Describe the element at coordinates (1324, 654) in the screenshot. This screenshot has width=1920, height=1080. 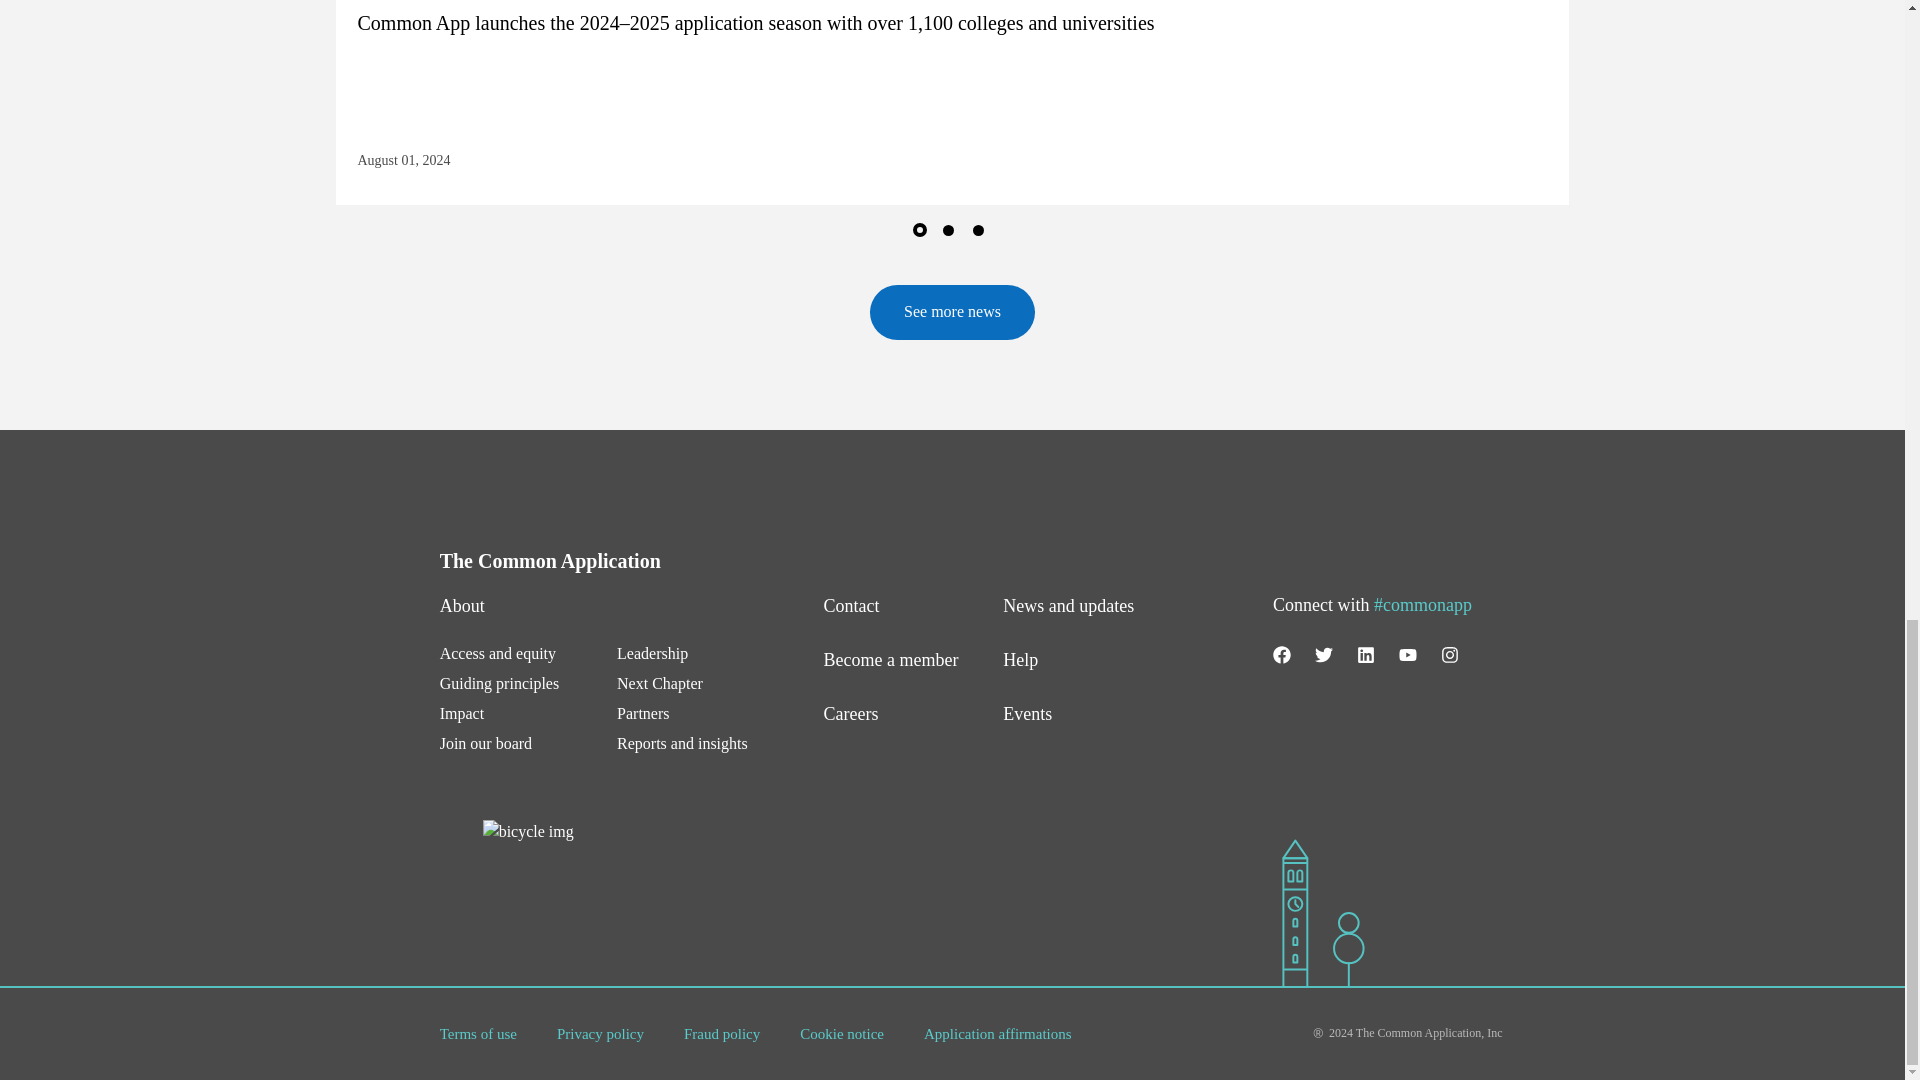
I see `Twitter icon` at that location.